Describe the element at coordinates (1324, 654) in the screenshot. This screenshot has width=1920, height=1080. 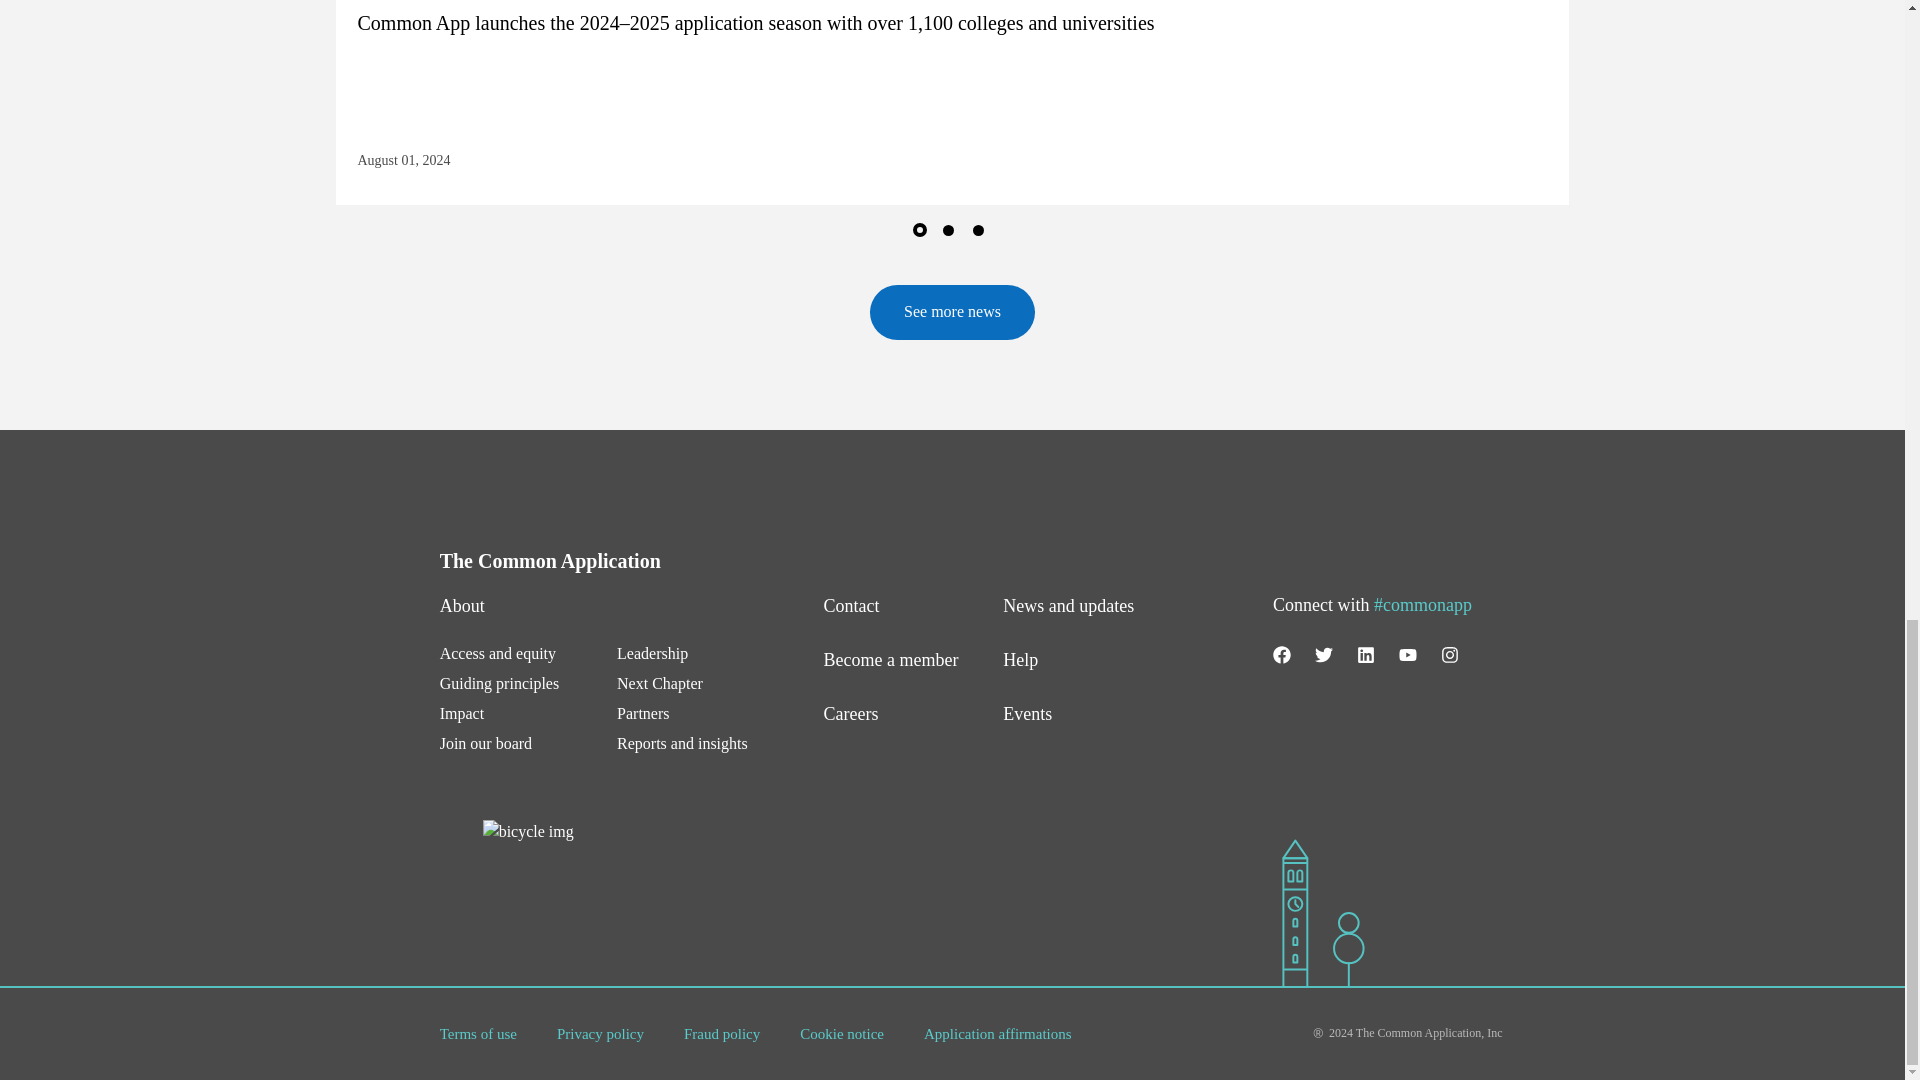
I see `Twitter icon` at that location.